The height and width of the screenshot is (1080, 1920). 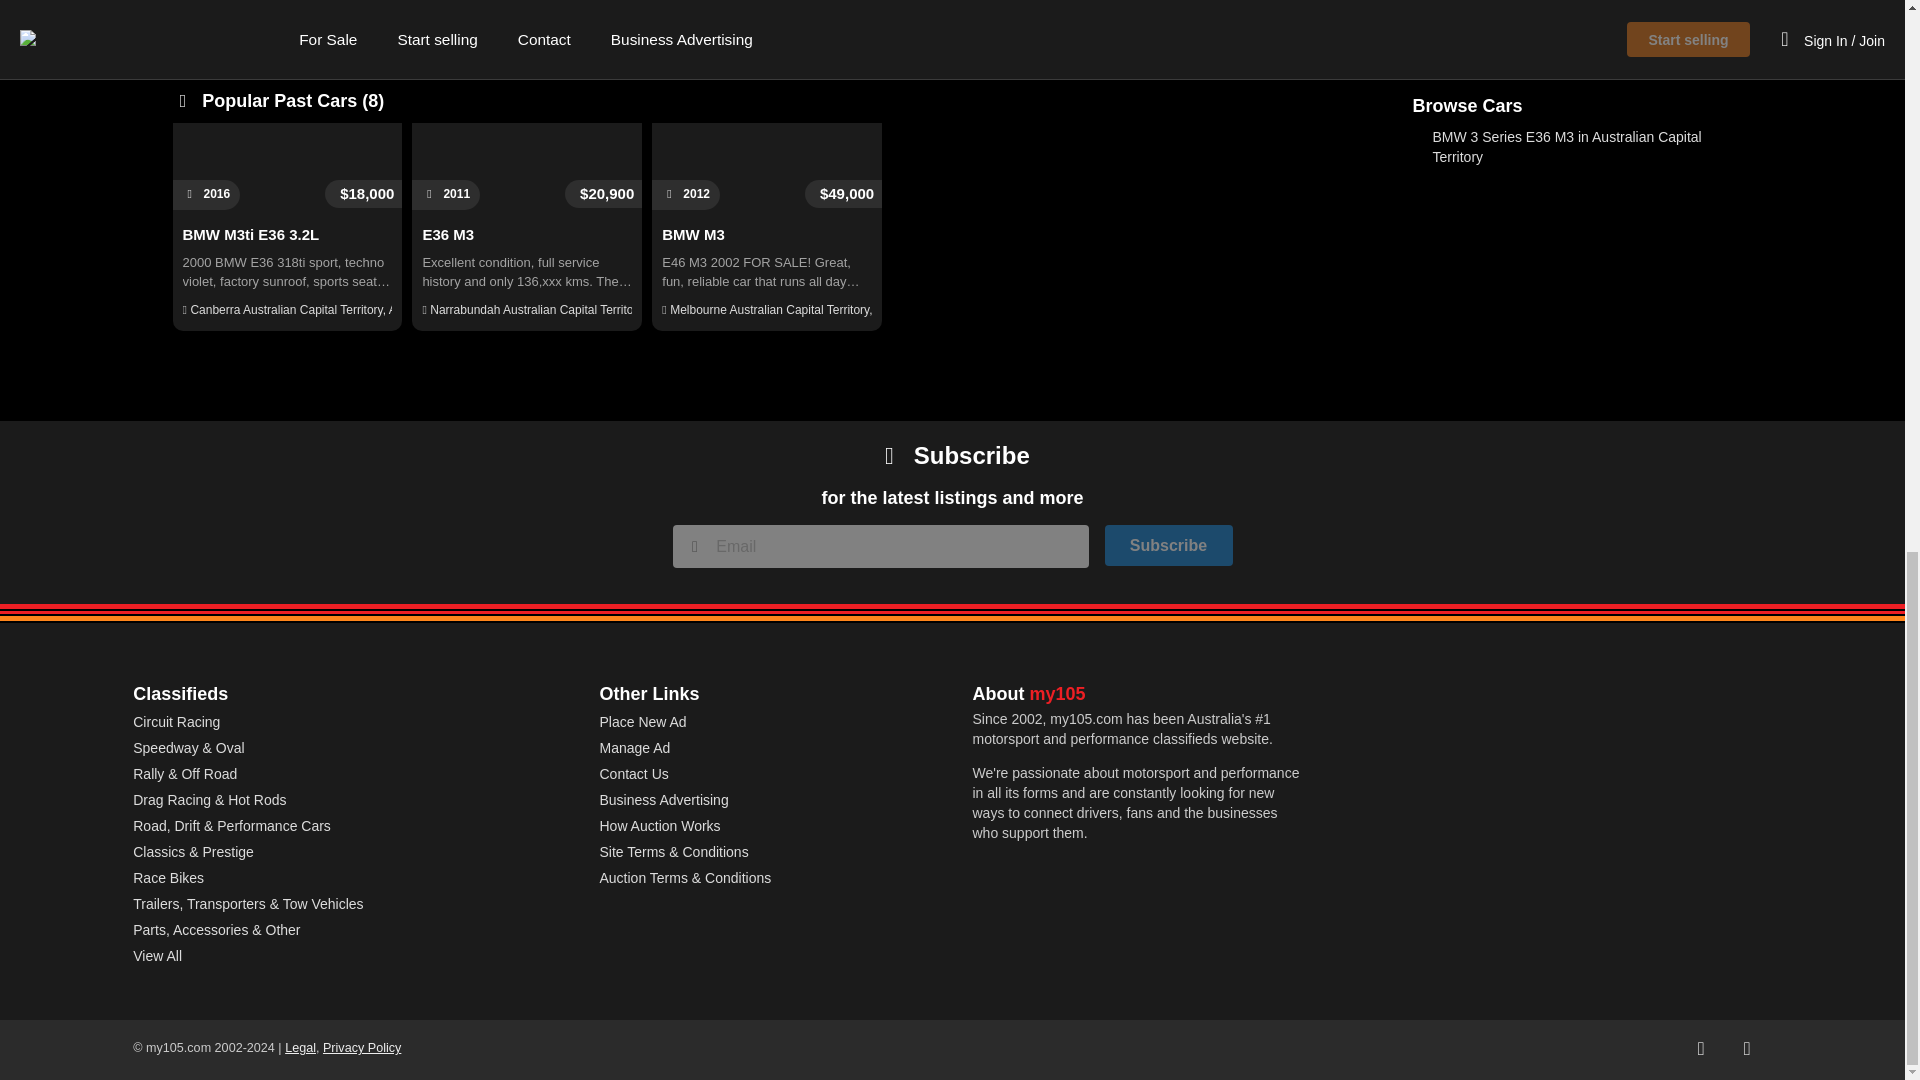 I want to click on BMW 1 Series in Australian Capital Territory, so click(x=1558, y=37).